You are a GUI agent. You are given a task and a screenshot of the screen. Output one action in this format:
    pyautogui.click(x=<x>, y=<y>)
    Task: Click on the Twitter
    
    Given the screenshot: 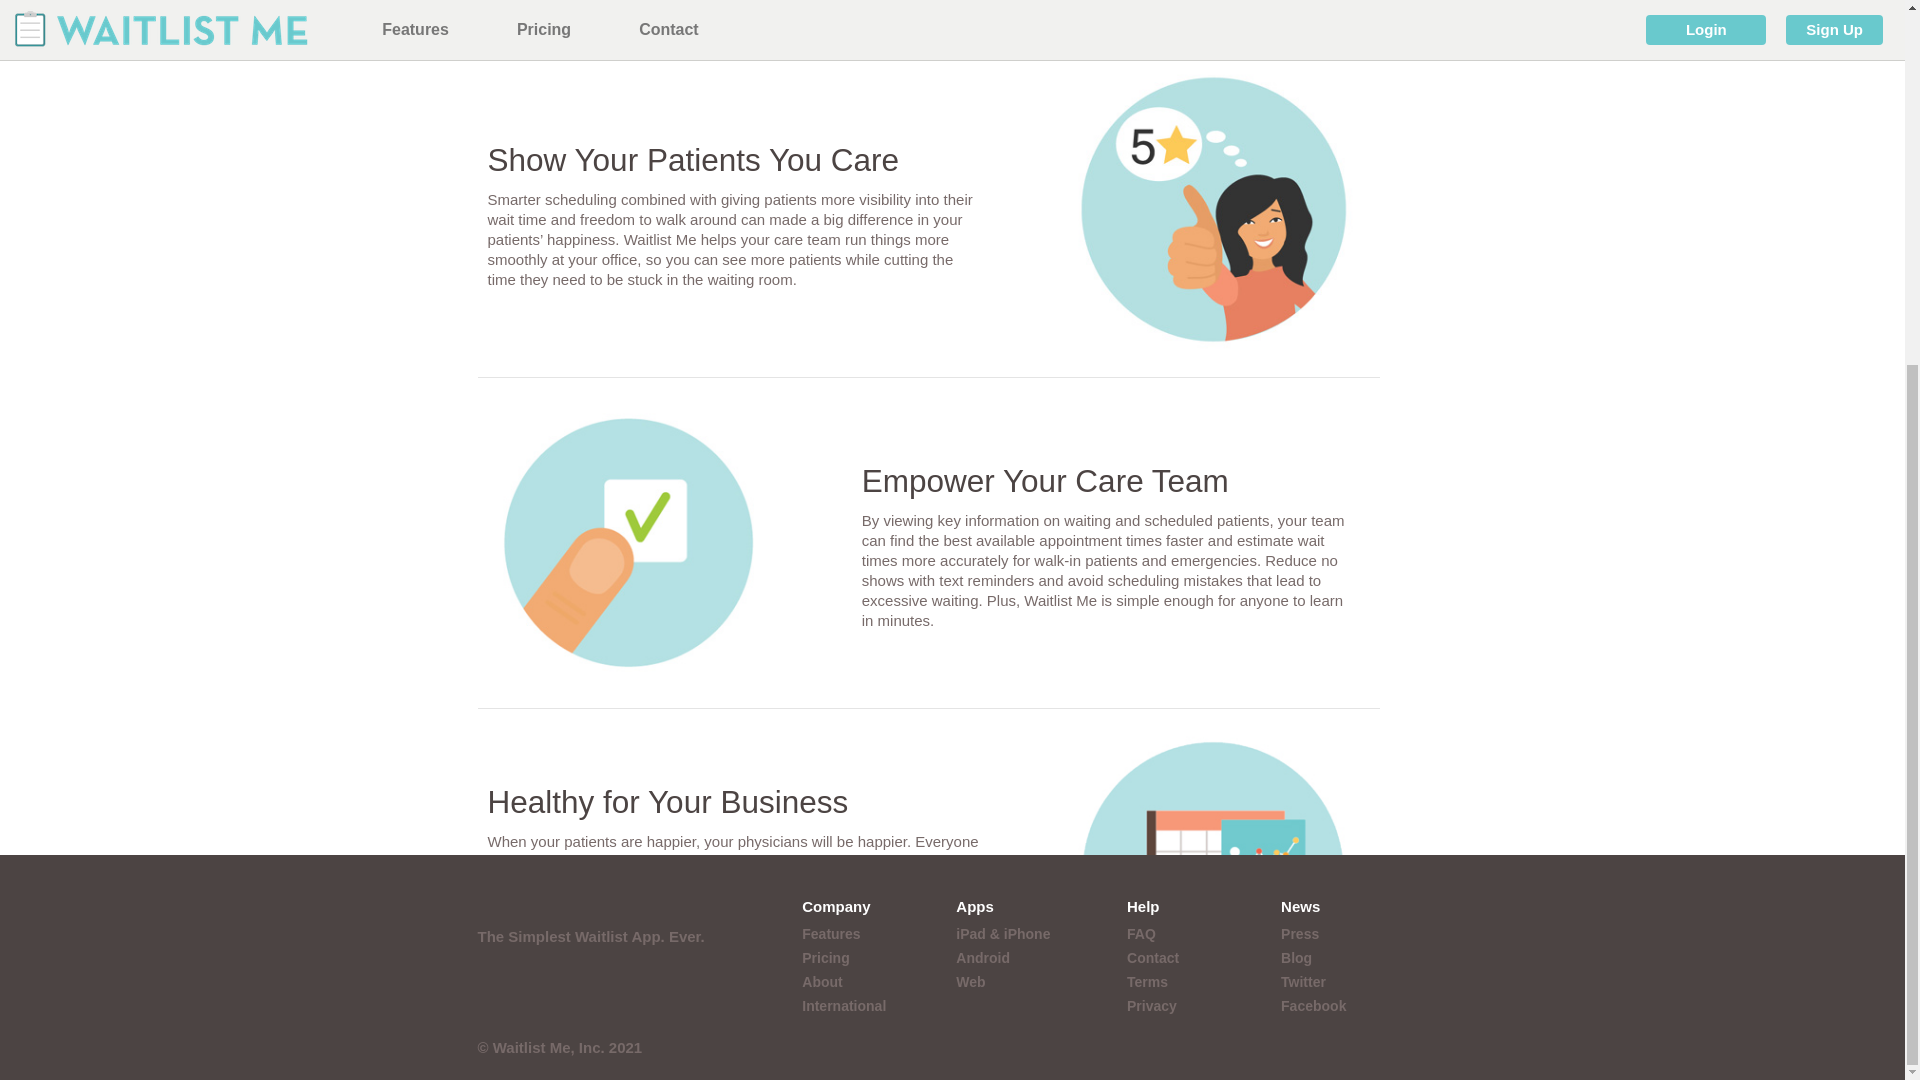 What is the action you would take?
    pyautogui.click(x=1303, y=441)
    